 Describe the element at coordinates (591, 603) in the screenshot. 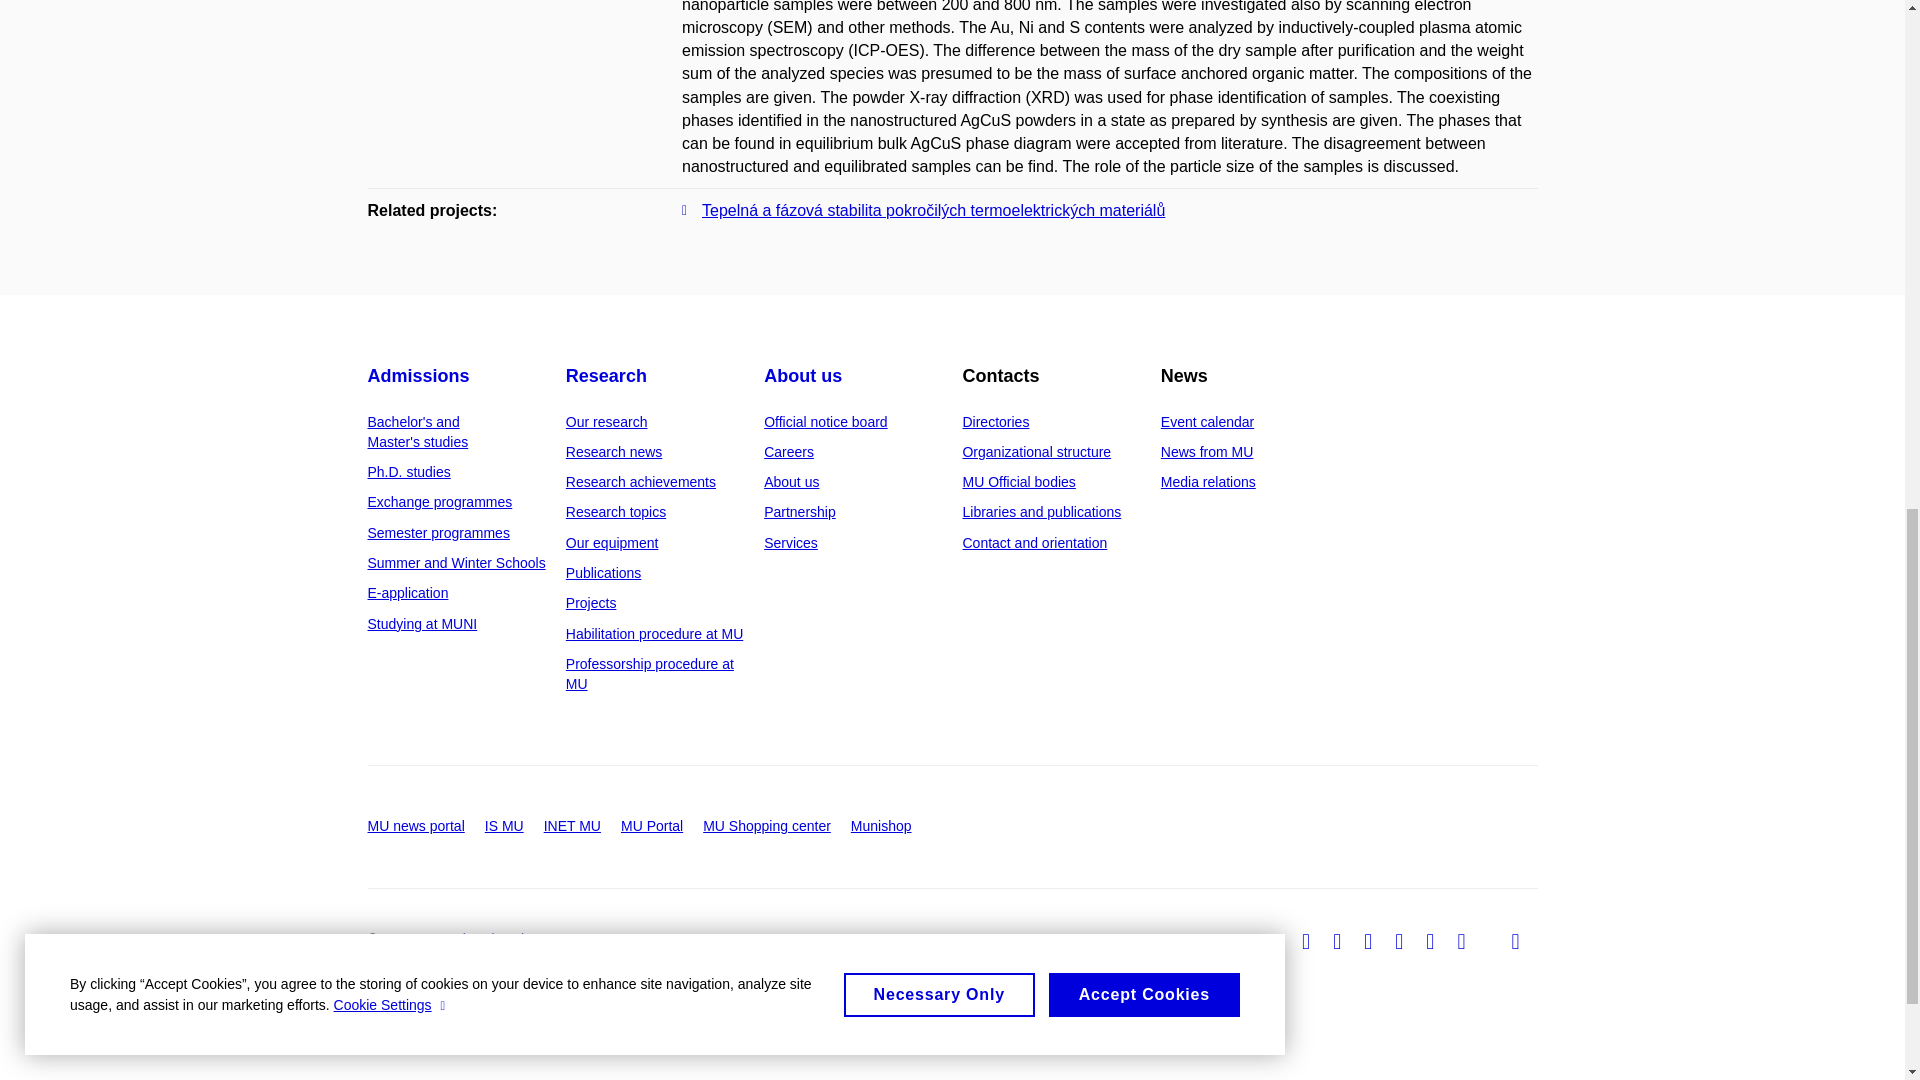

I see `Projects` at that location.